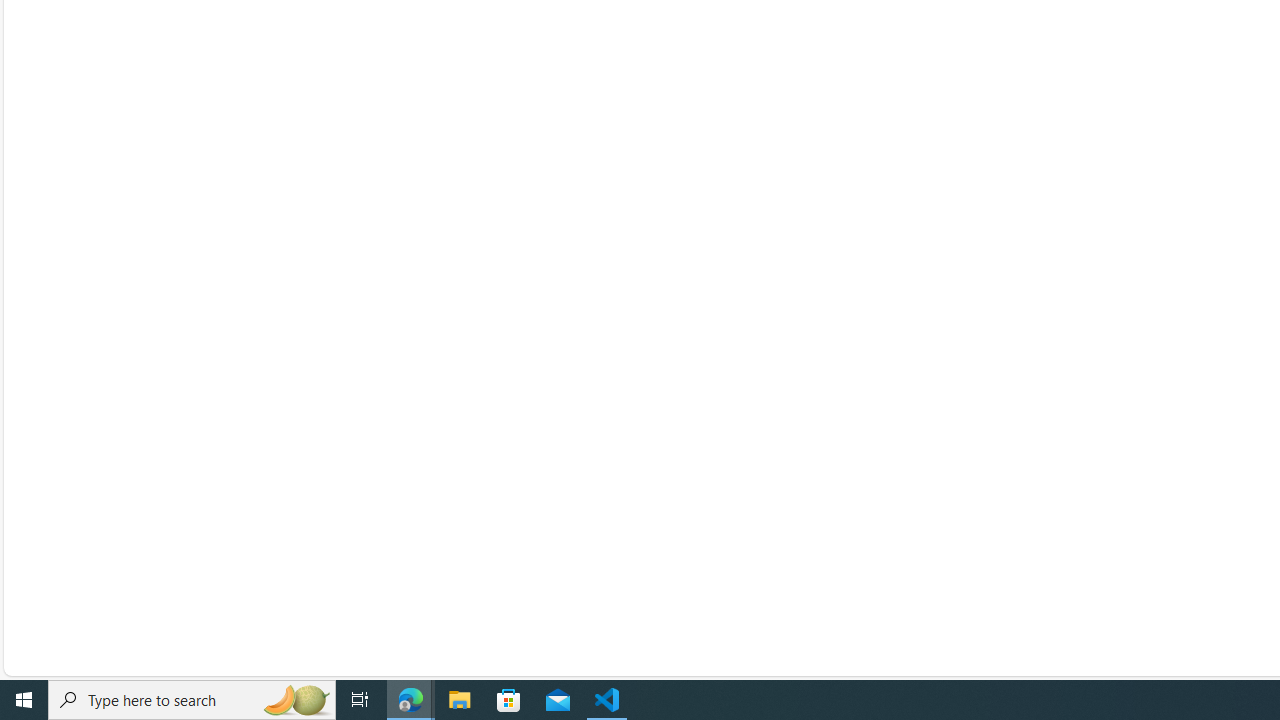 Image resolution: width=1280 pixels, height=720 pixels. What do you see at coordinates (781, 372) in the screenshot?
I see `Download Center Microsoft Store` at bounding box center [781, 372].